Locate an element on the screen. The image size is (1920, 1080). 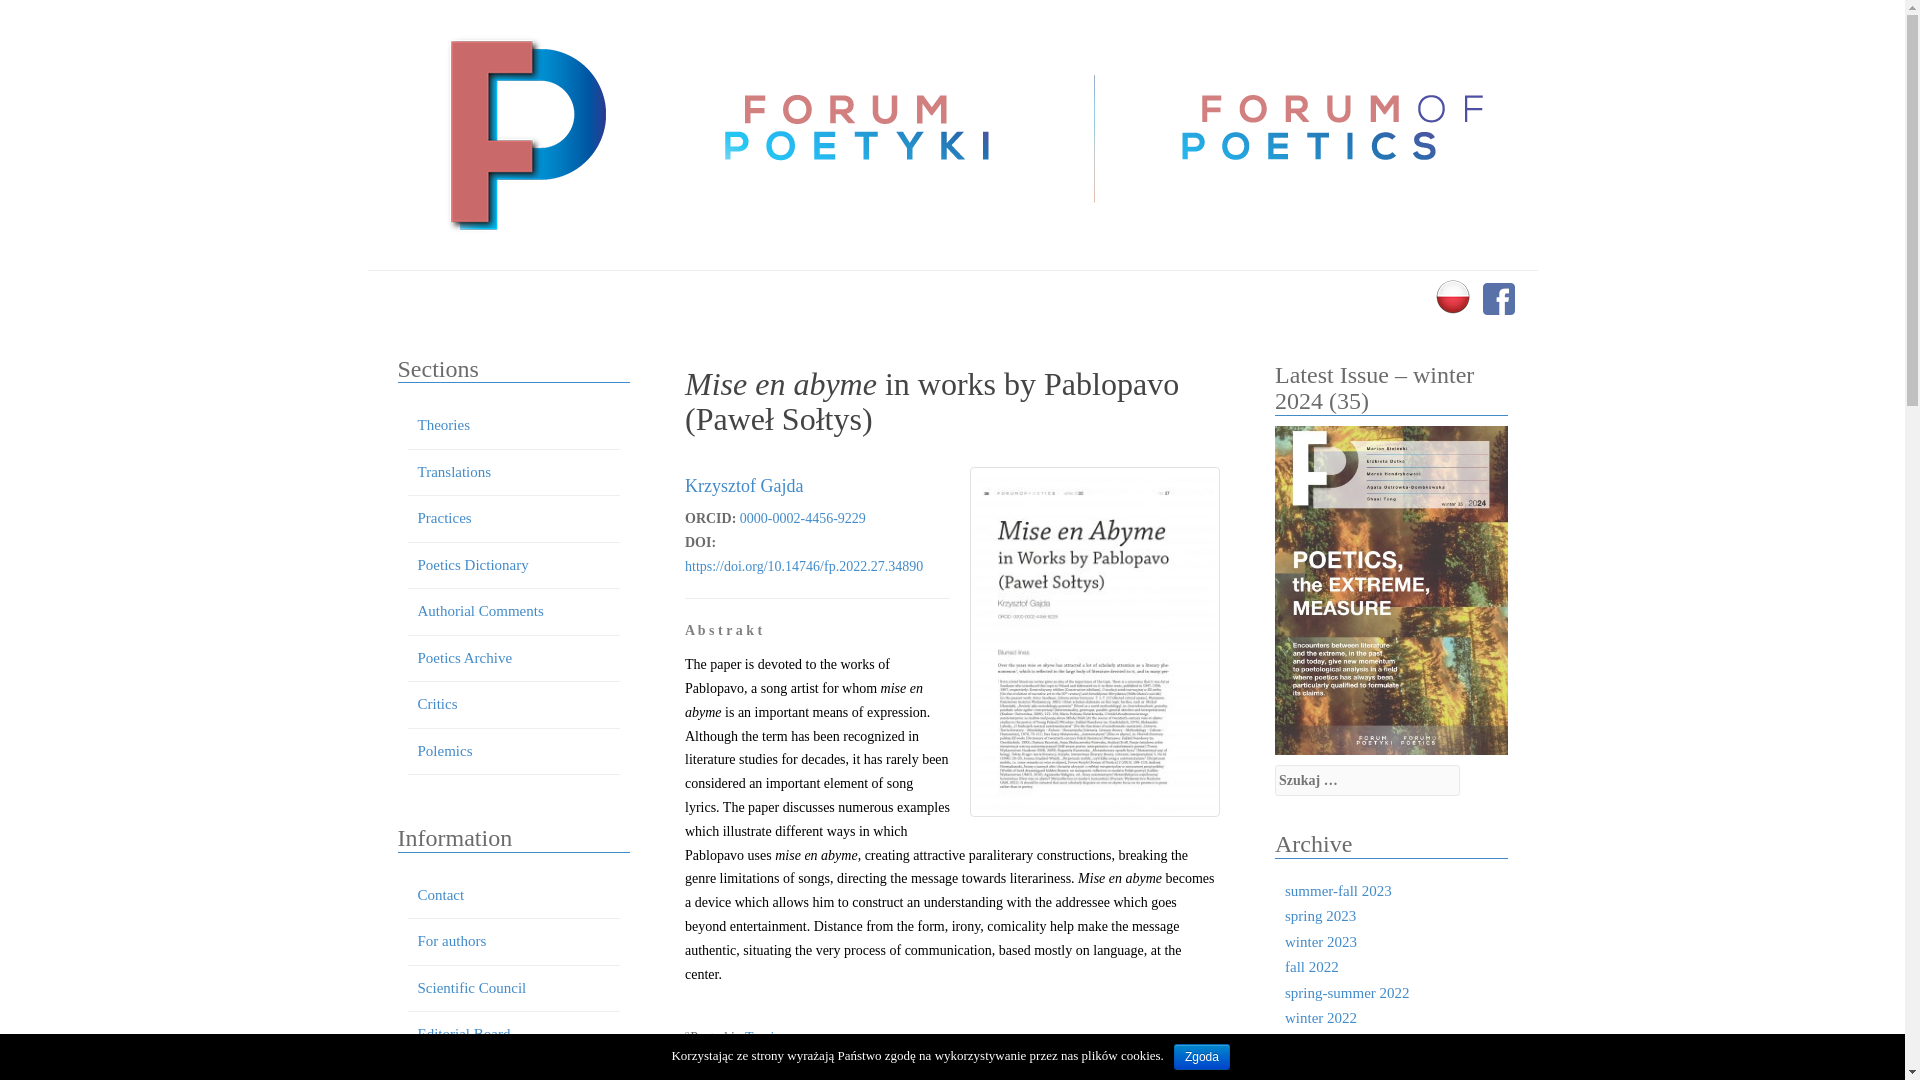
Polemics is located at coordinates (445, 751).